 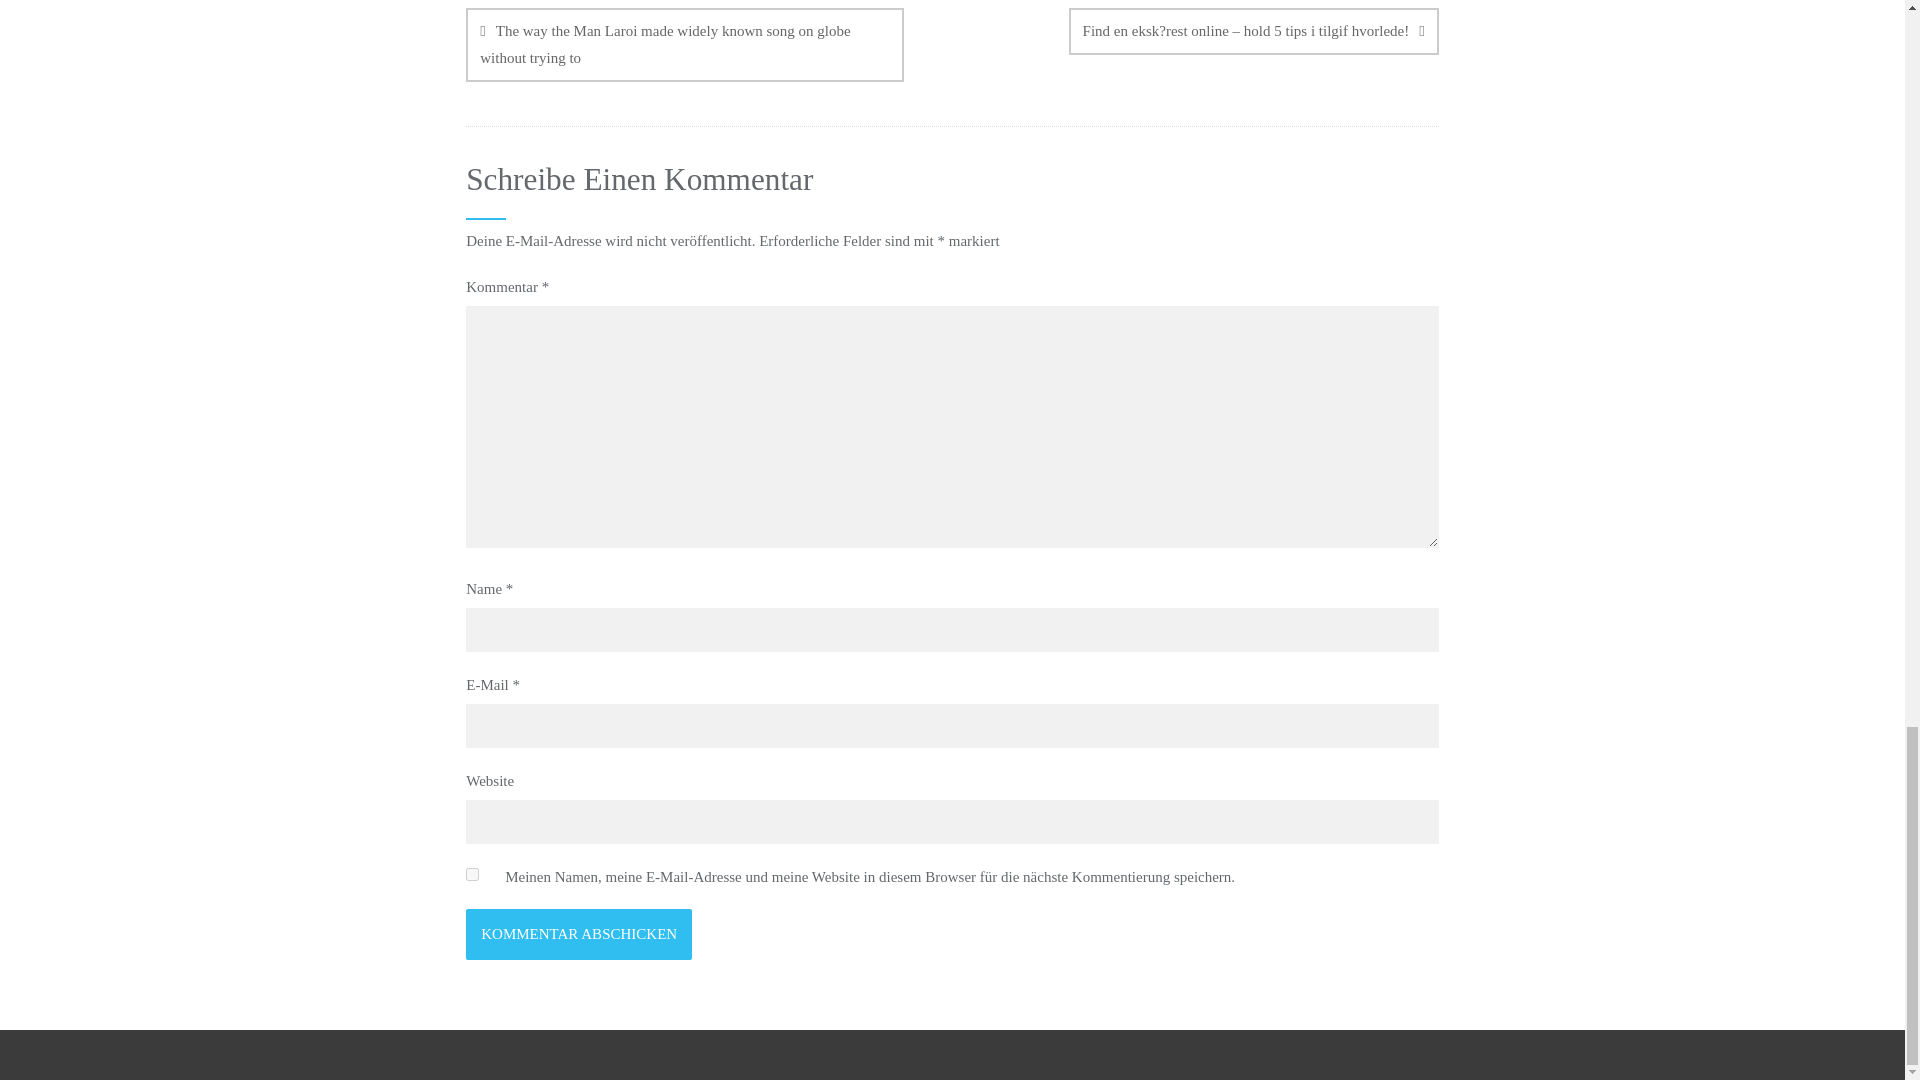 What do you see at coordinates (472, 874) in the screenshot?
I see `yes` at bounding box center [472, 874].